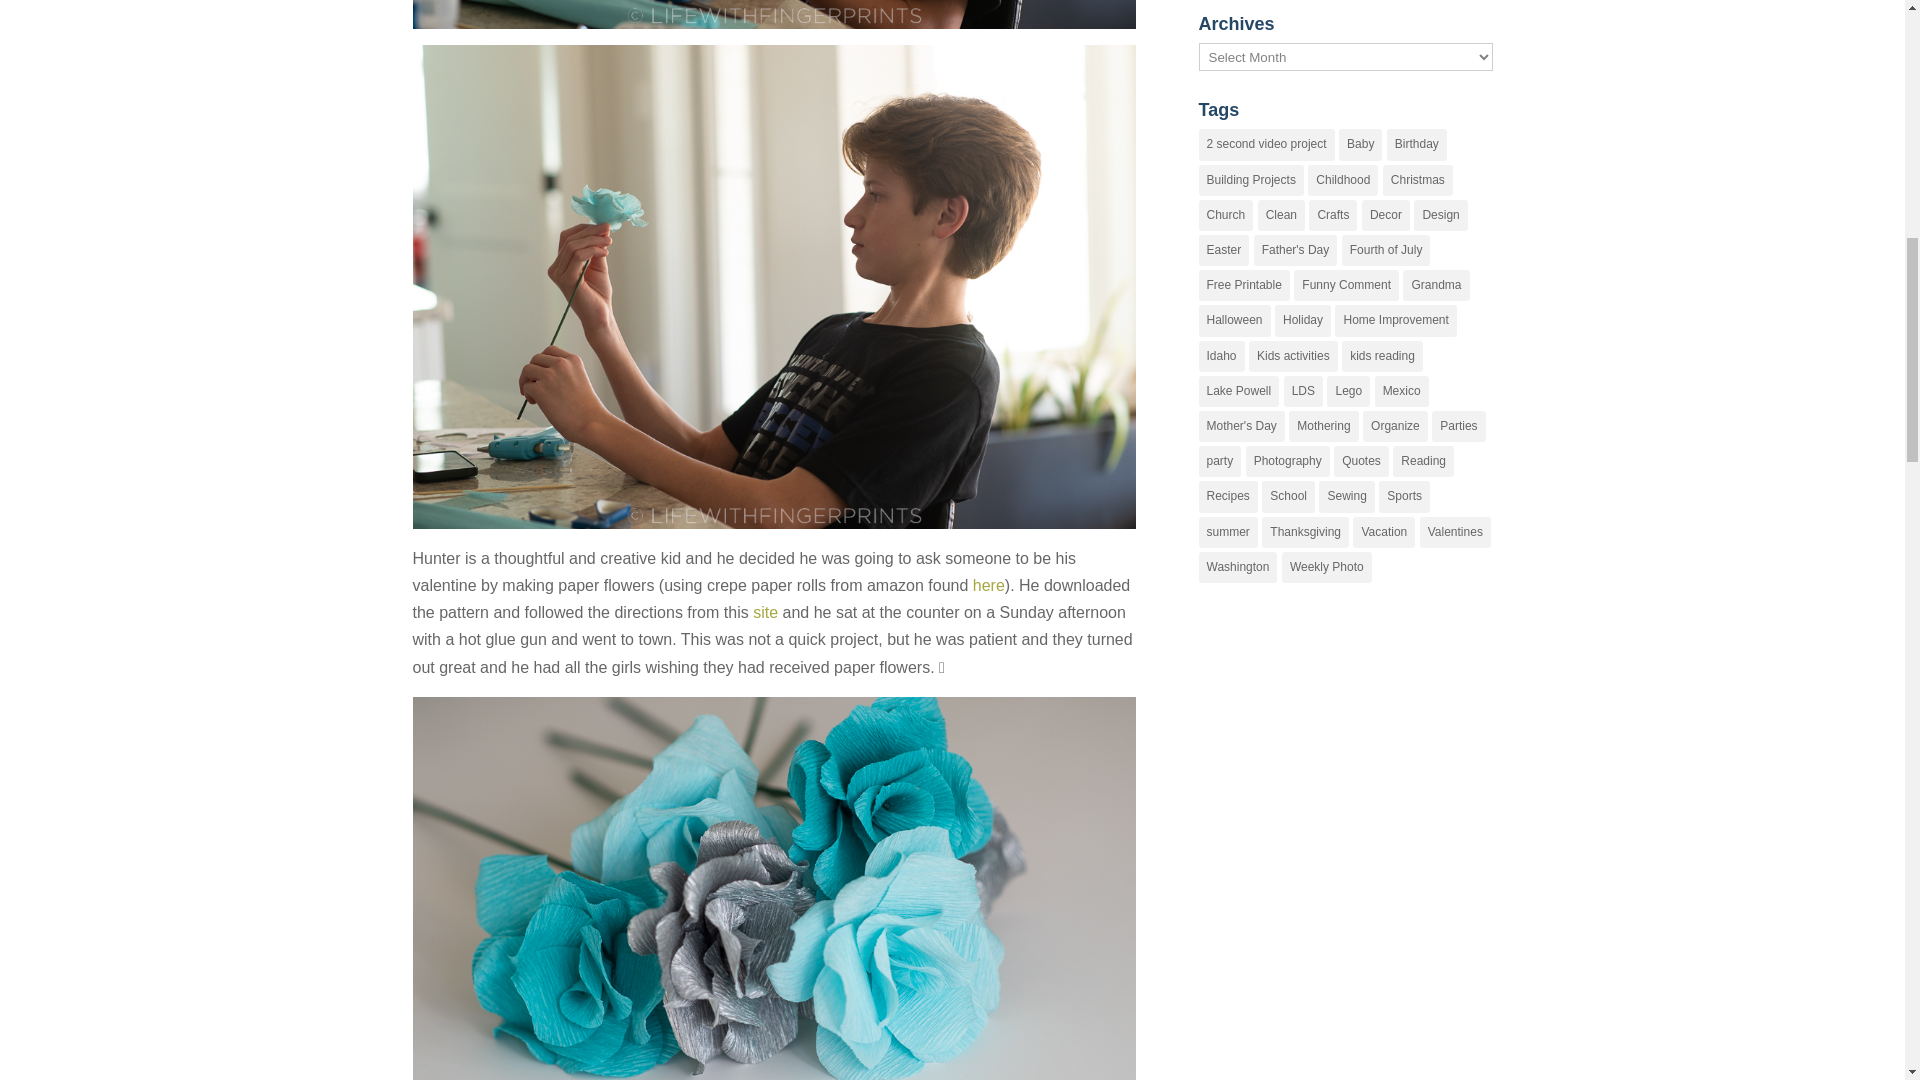 The height and width of the screenshot is (1080, 1920). I want to click on Birthday, so click(1416, 144).